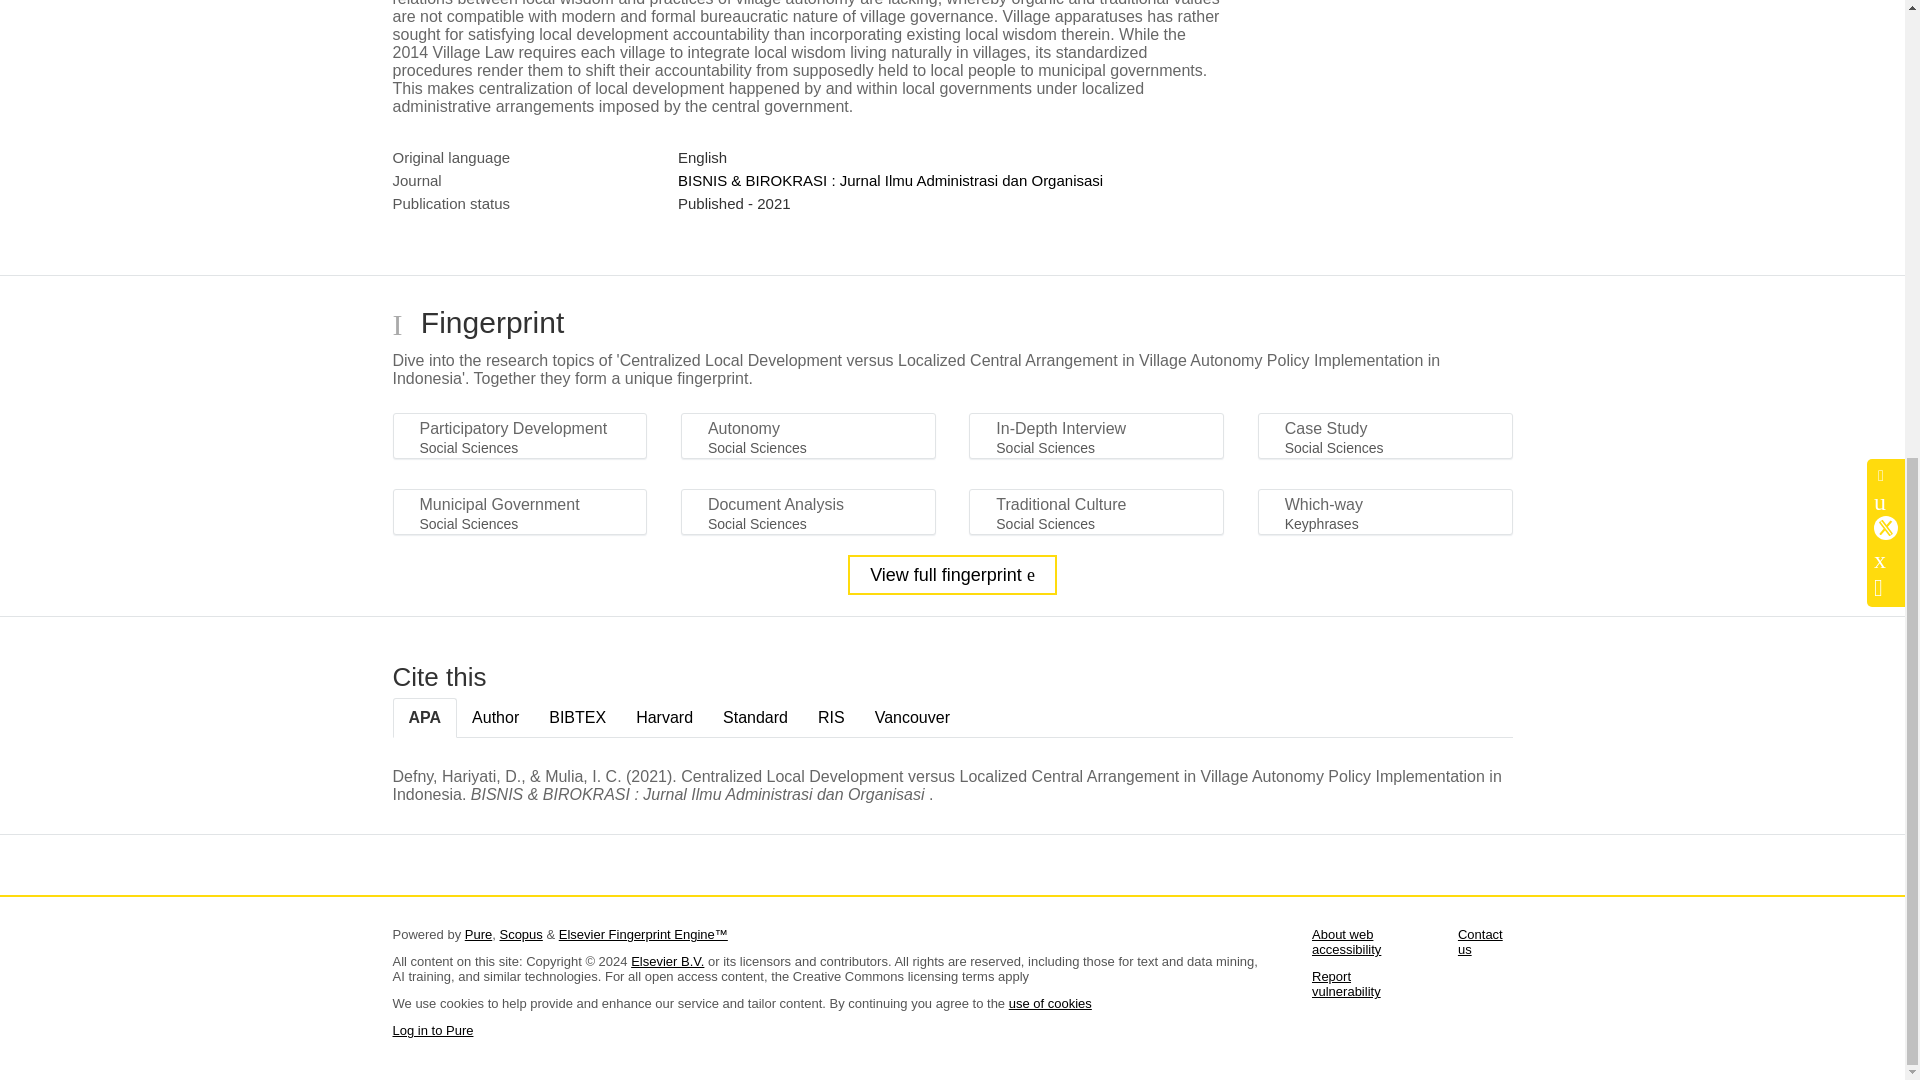 This screenshot has width=1920, height=1080. Describe the element at coordinates (1346, 941) in the screenshot. I see `About web accessibility` at that location.